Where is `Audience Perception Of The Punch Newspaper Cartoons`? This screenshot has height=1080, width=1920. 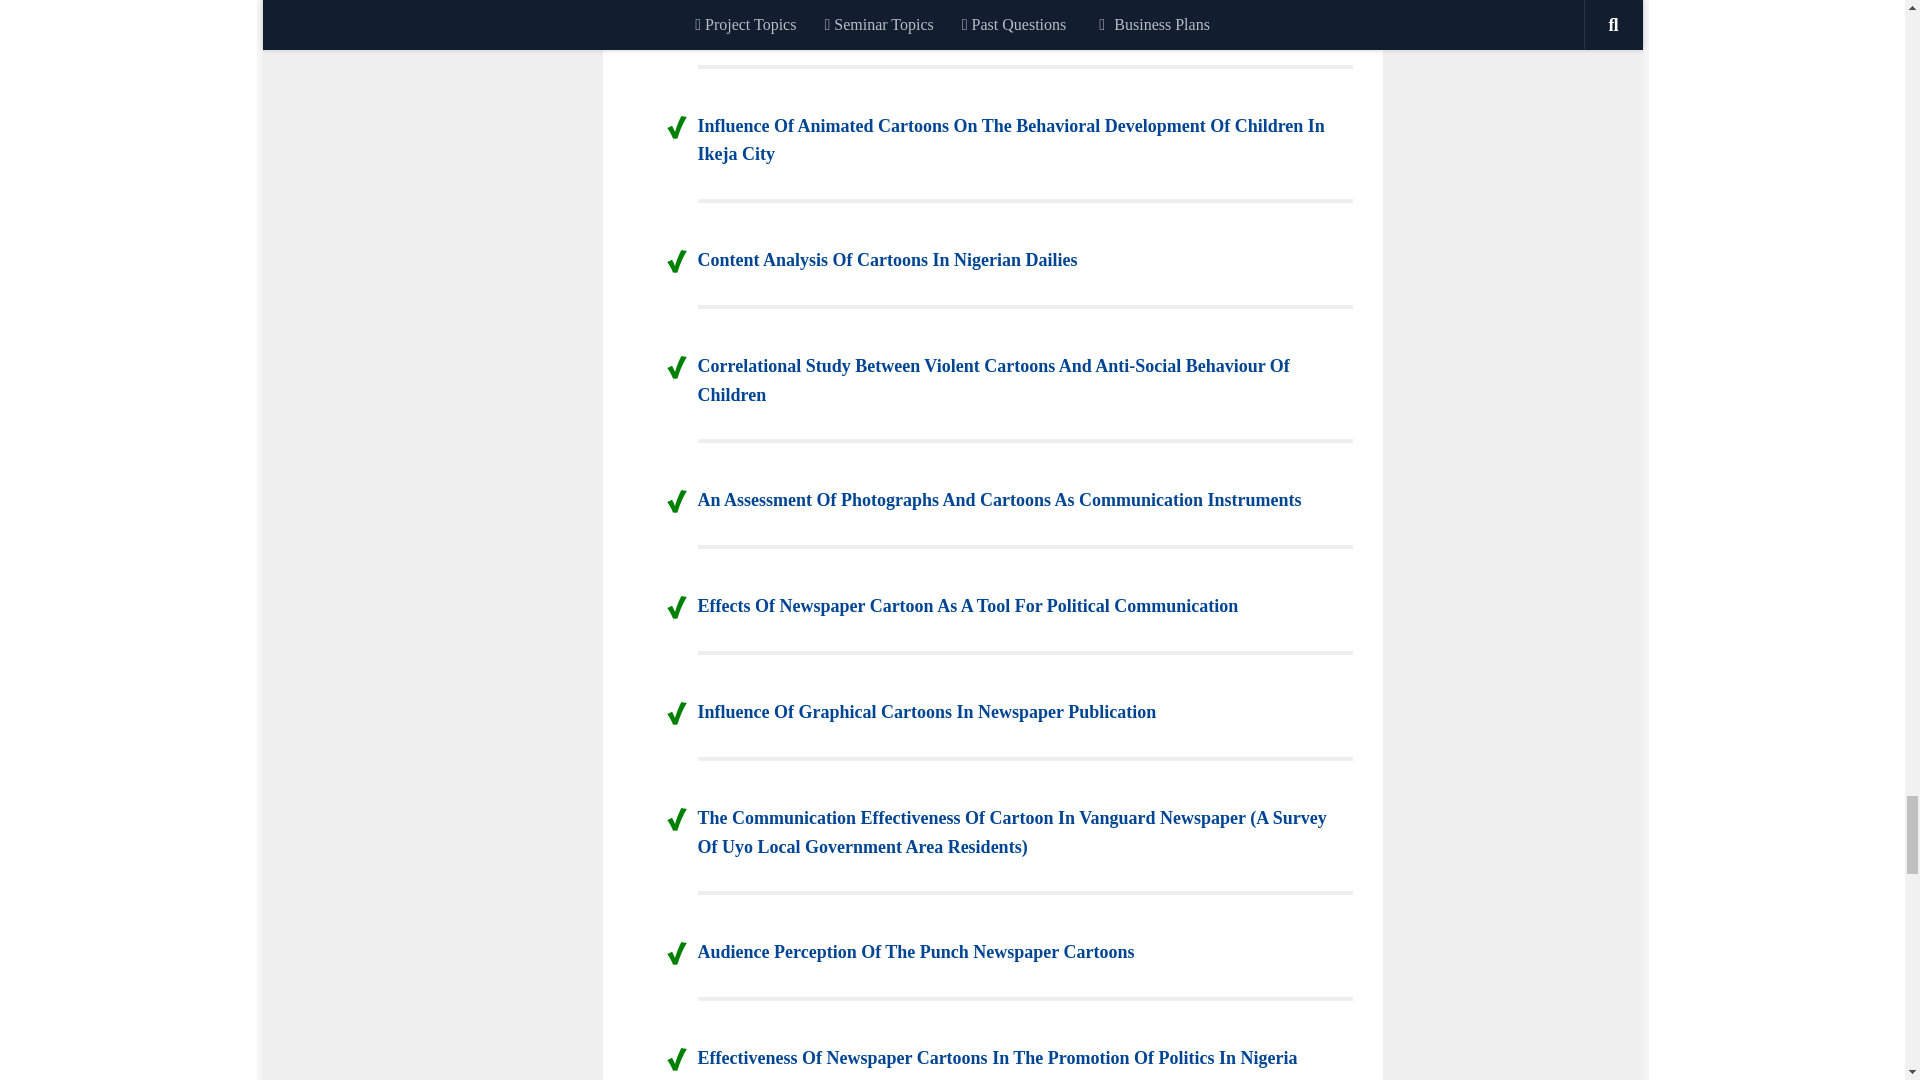 Audience Perception Of The Punch Newspaper Cartoons is located at coordinates (916, 952).